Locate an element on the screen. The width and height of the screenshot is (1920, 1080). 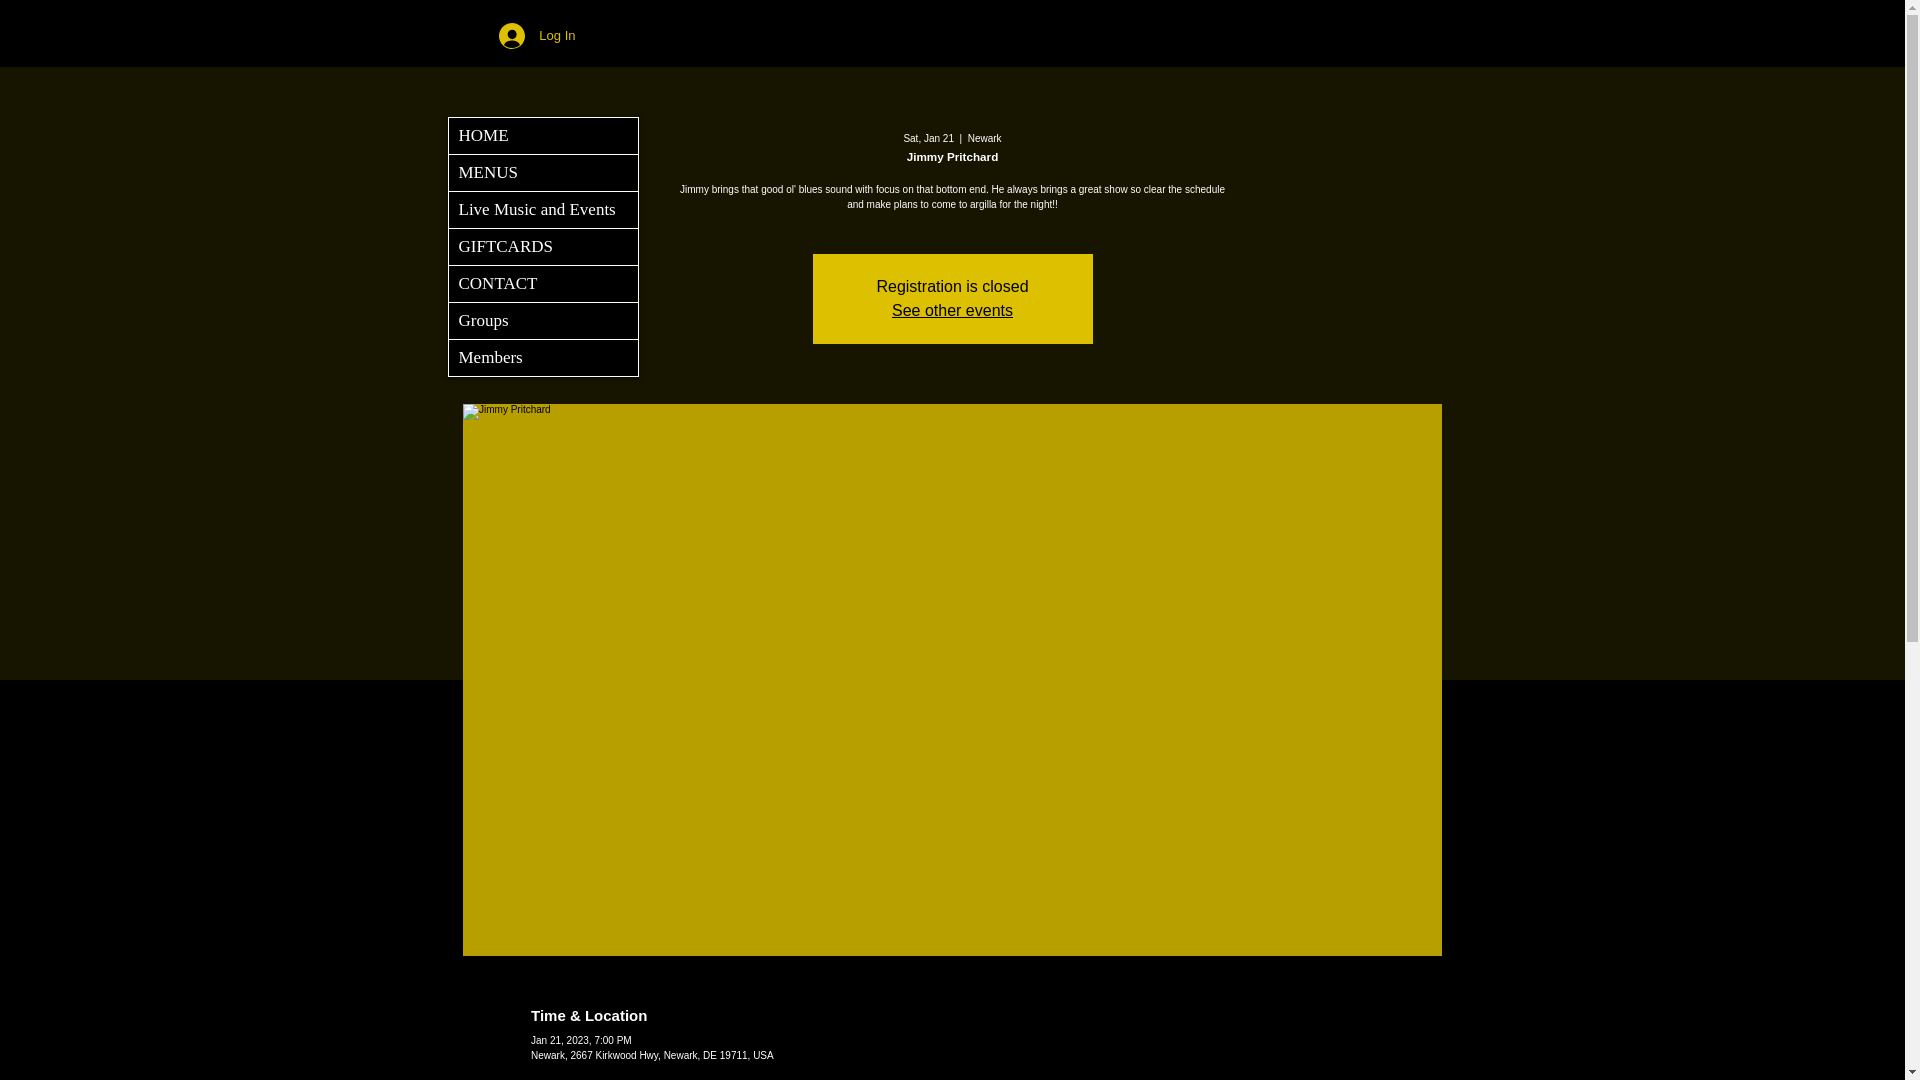
See other events is located at coordinates (952, 310).